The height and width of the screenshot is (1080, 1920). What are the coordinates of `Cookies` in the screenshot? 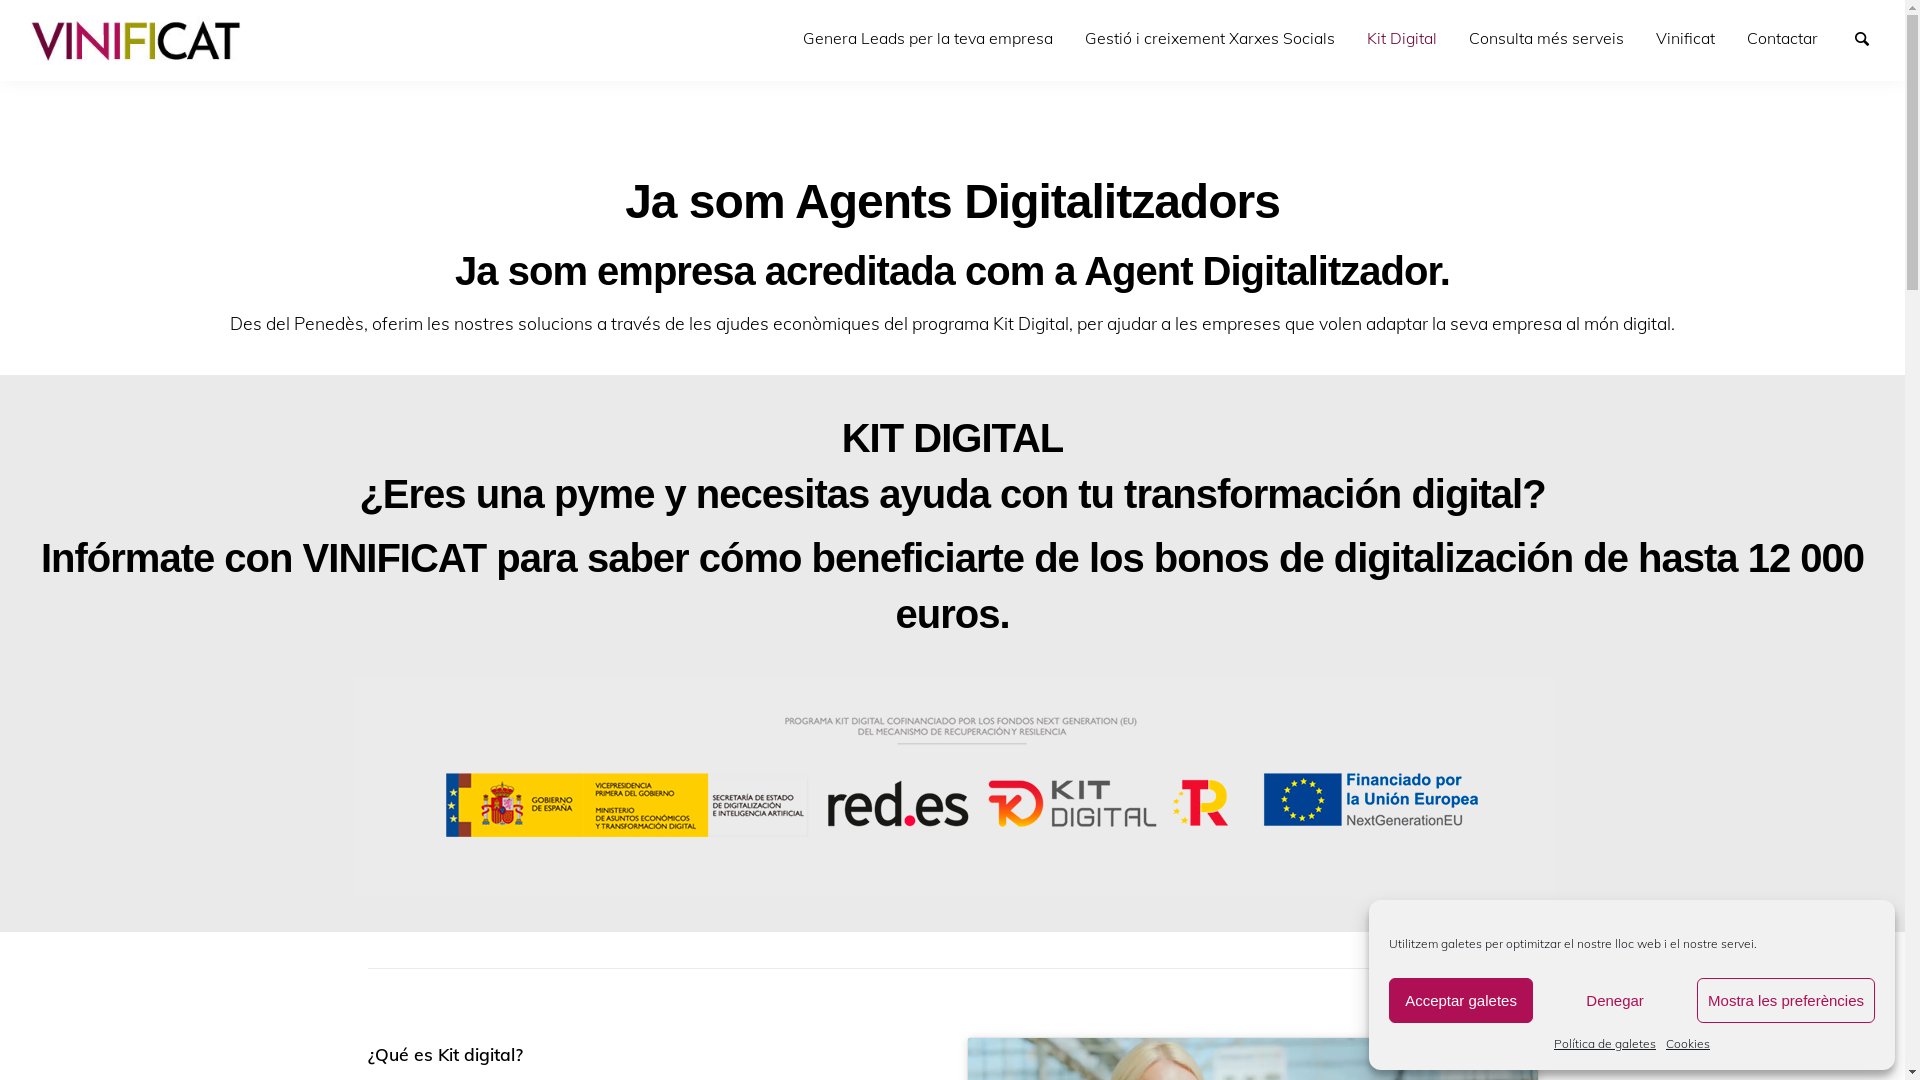 It's located at (1688, 1044).